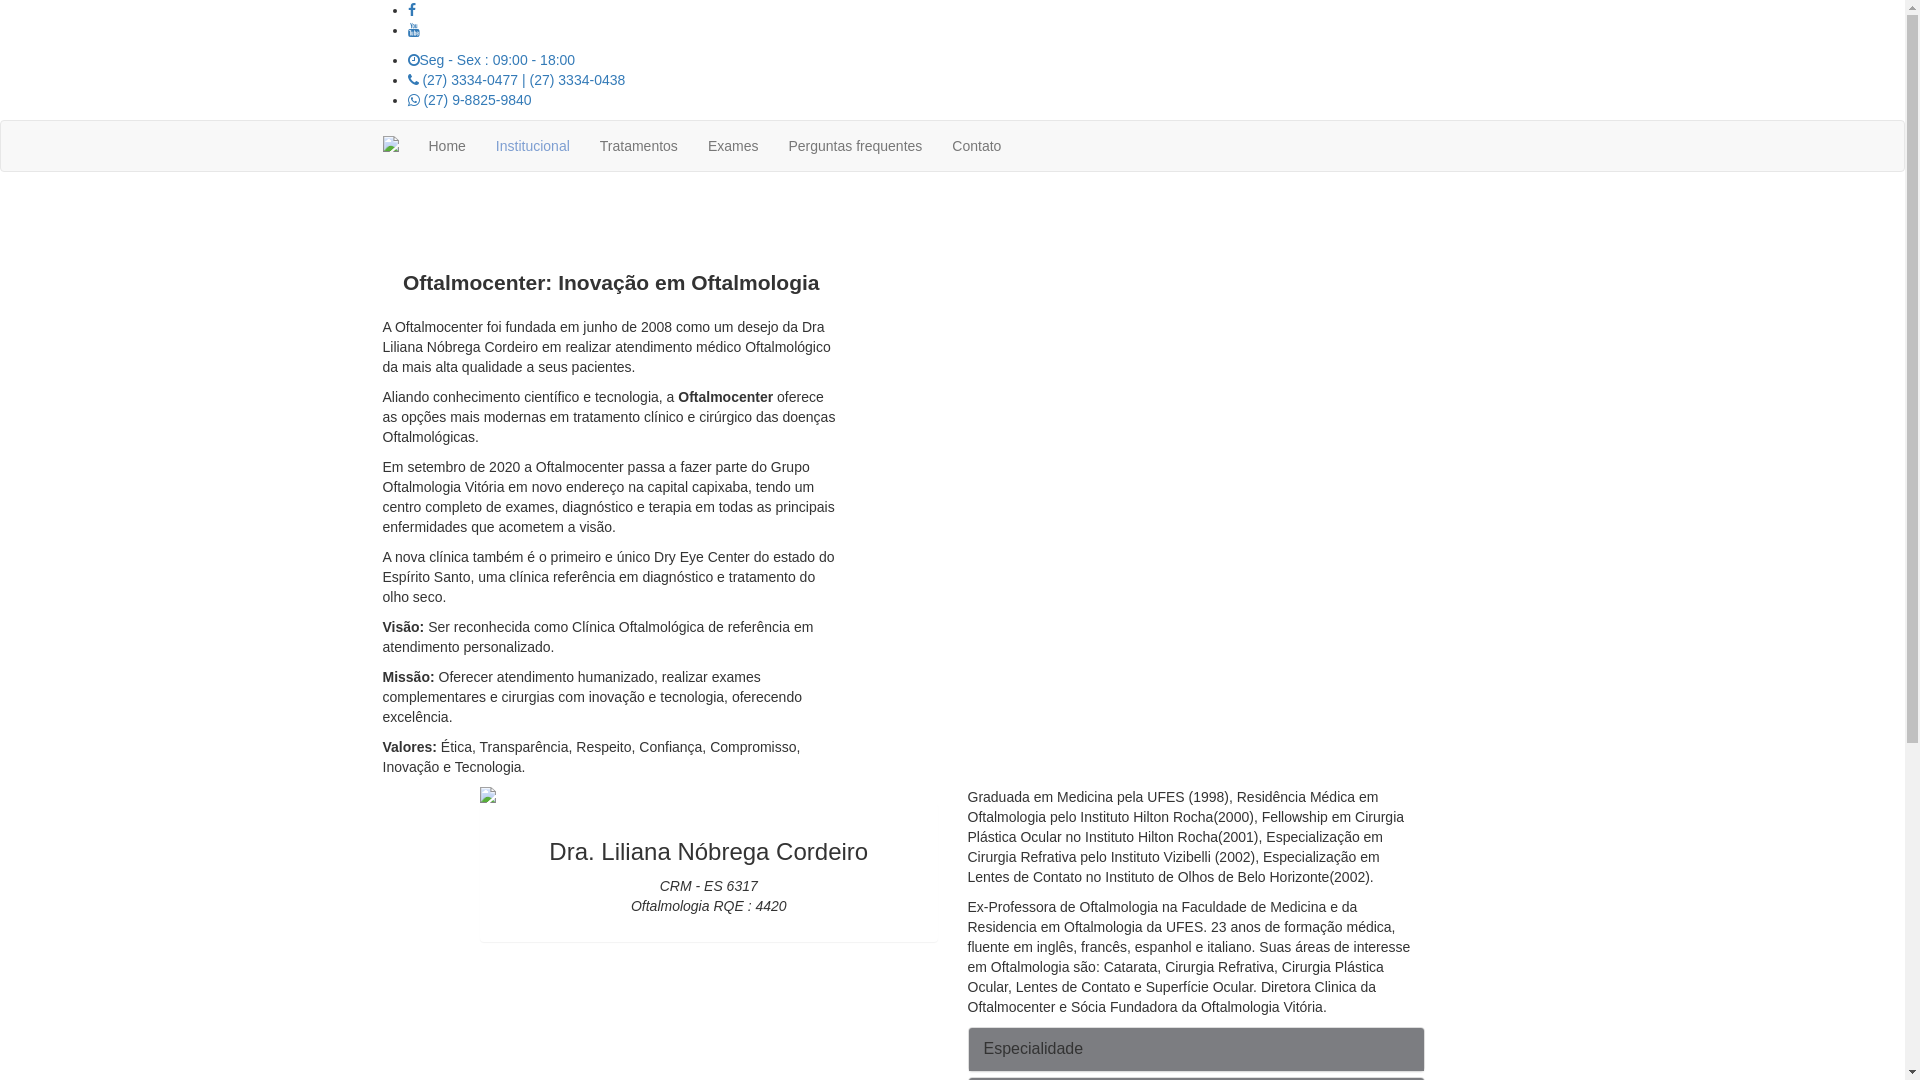 This screenshot has width=1920, height=1080. I want to click on Especialidade, so click(1034, 1048).